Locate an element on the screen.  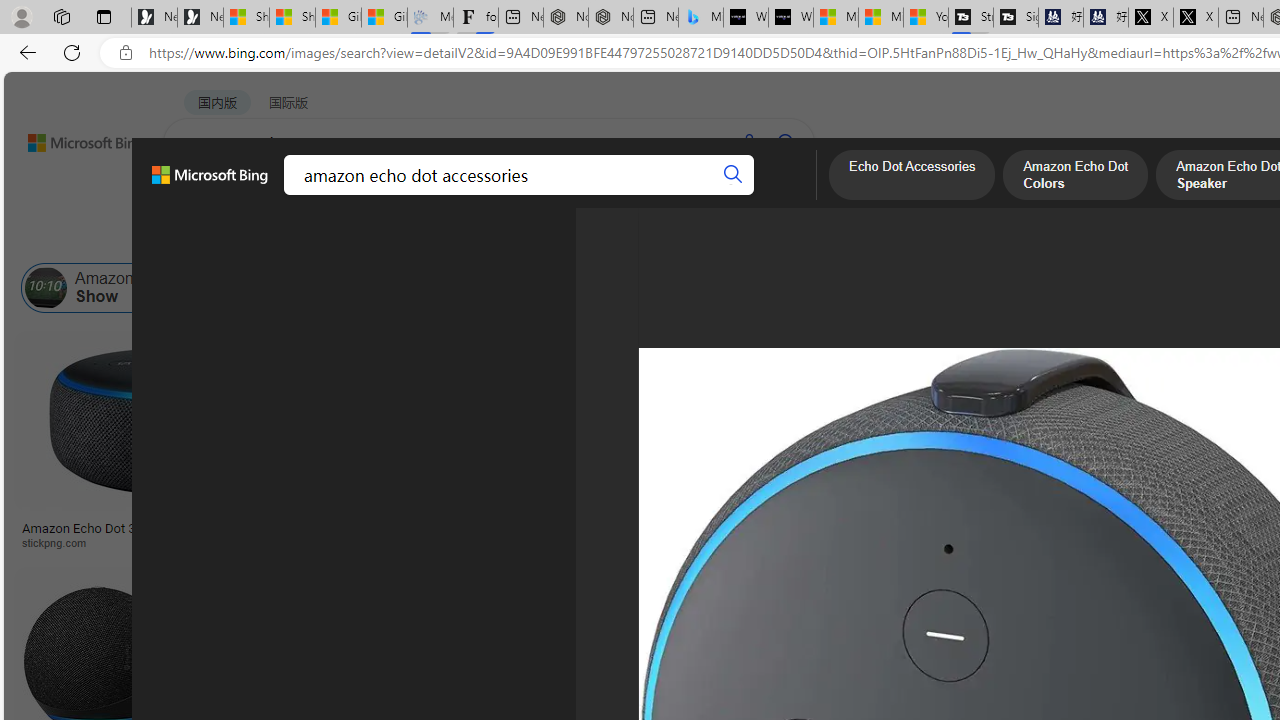
Image result for Amazon Echo Dot PNG is located at coordinates (1191, 421).